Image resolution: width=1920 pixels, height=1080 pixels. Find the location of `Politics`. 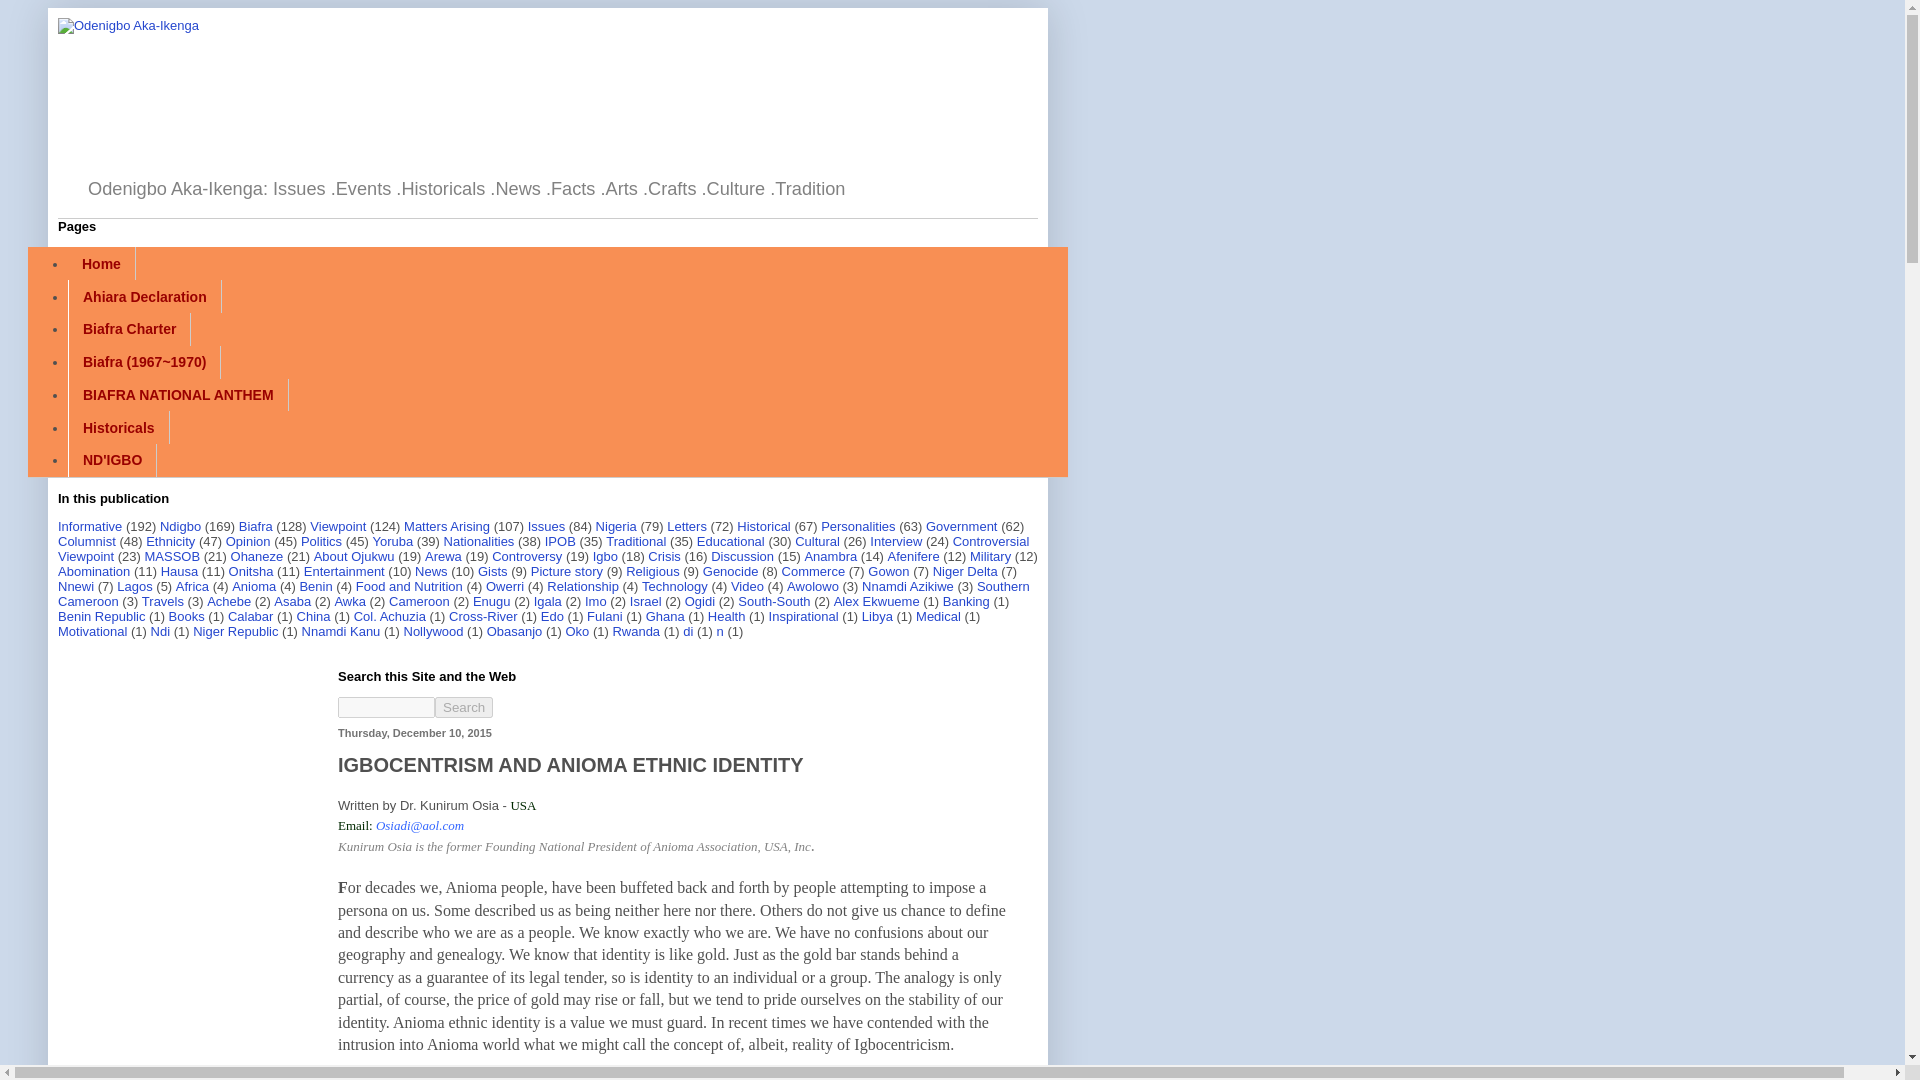

Politics is located at coordinates (321, 540).